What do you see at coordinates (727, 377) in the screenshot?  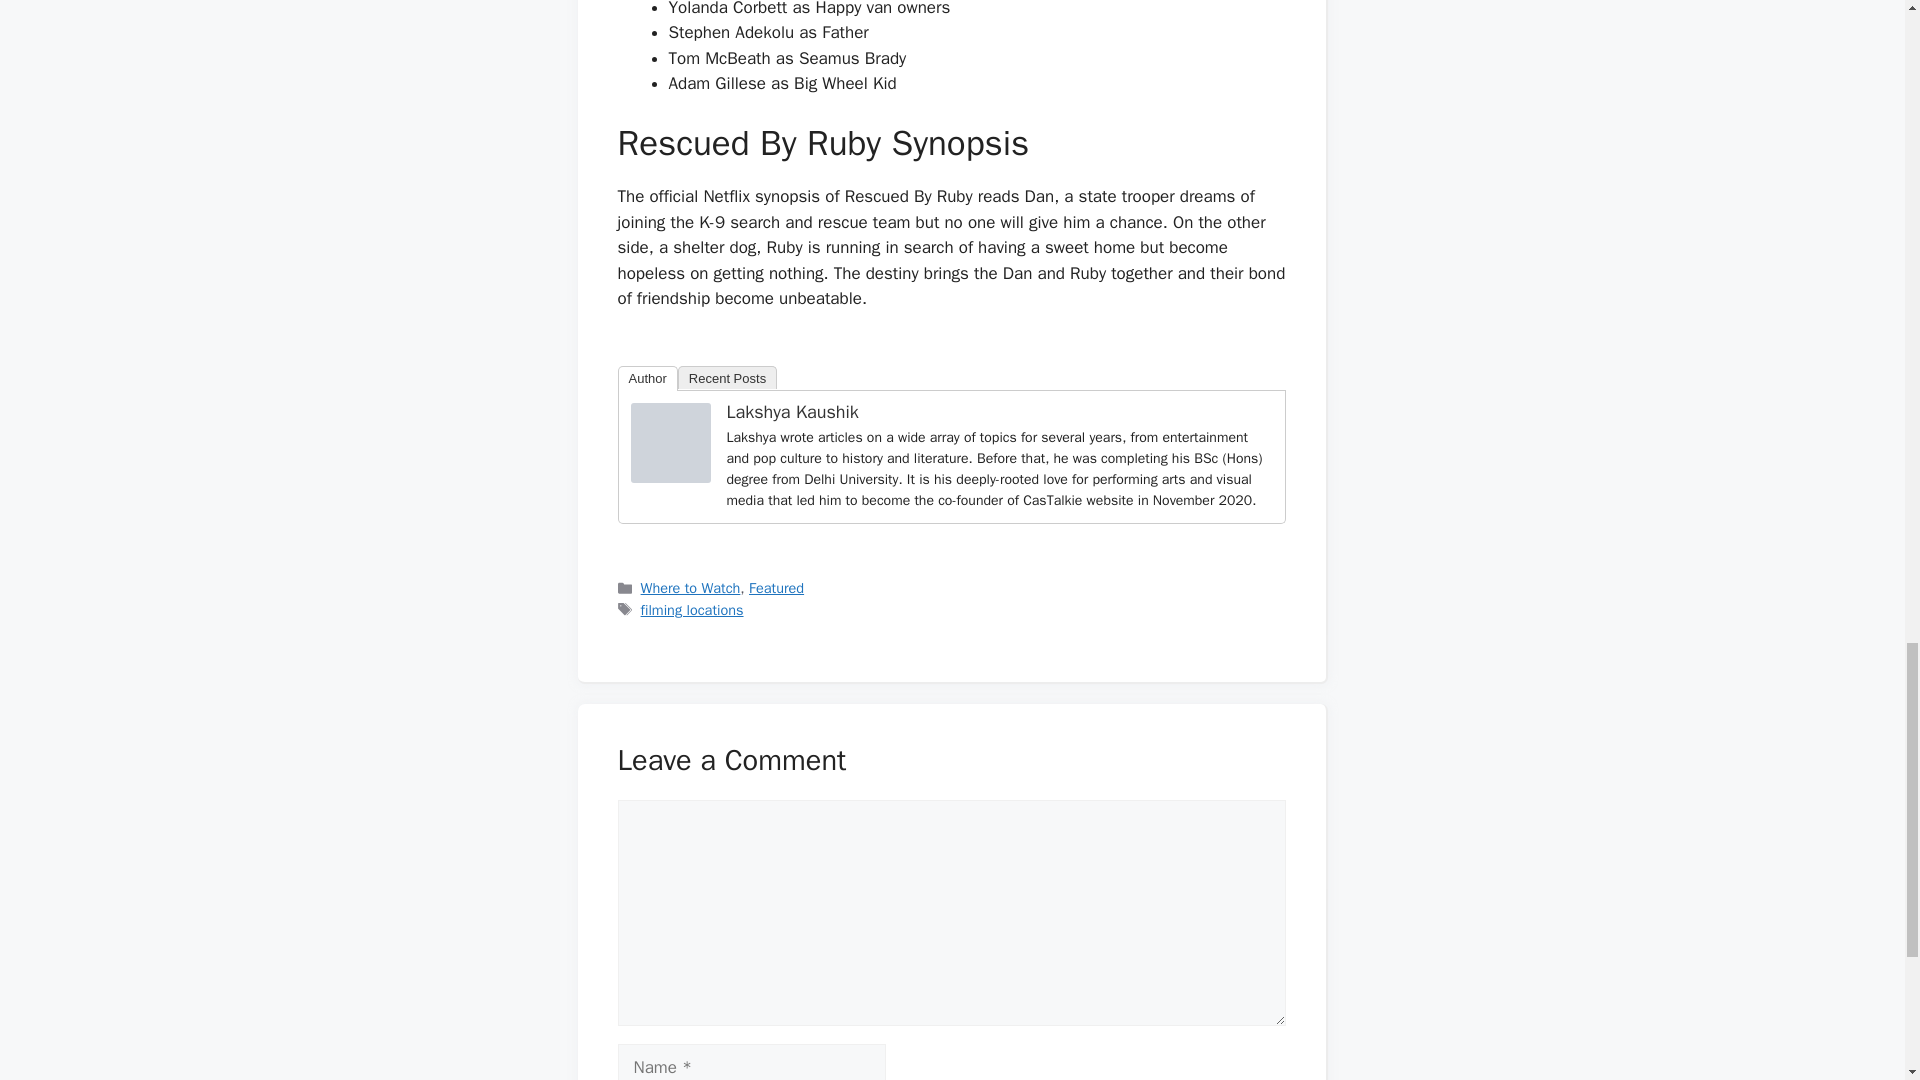 I see `Recent Posts` at bounding box center [727, 377].